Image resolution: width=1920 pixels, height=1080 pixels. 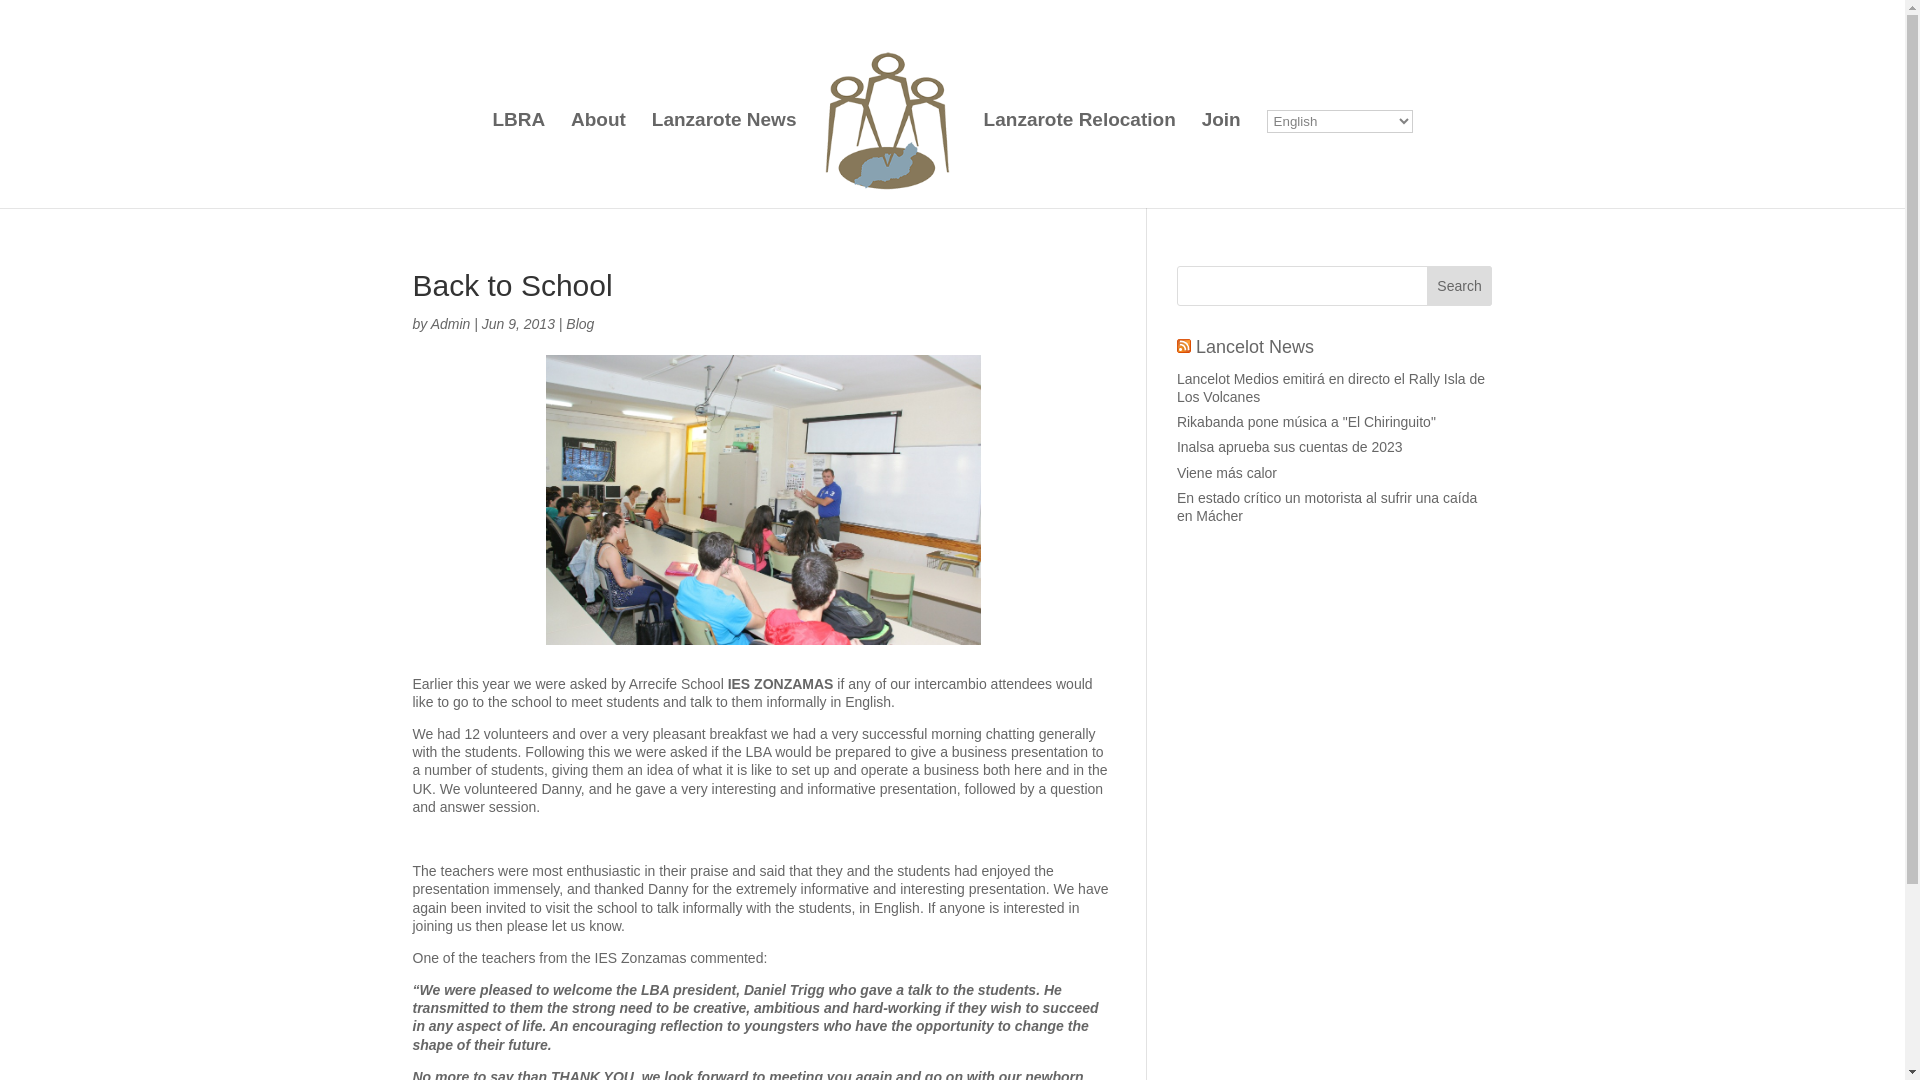 What do you see at coordinates (1079, 160) in the screenshot?
I see `Lanzarote Relocation` at bounding box center [1079, 160].